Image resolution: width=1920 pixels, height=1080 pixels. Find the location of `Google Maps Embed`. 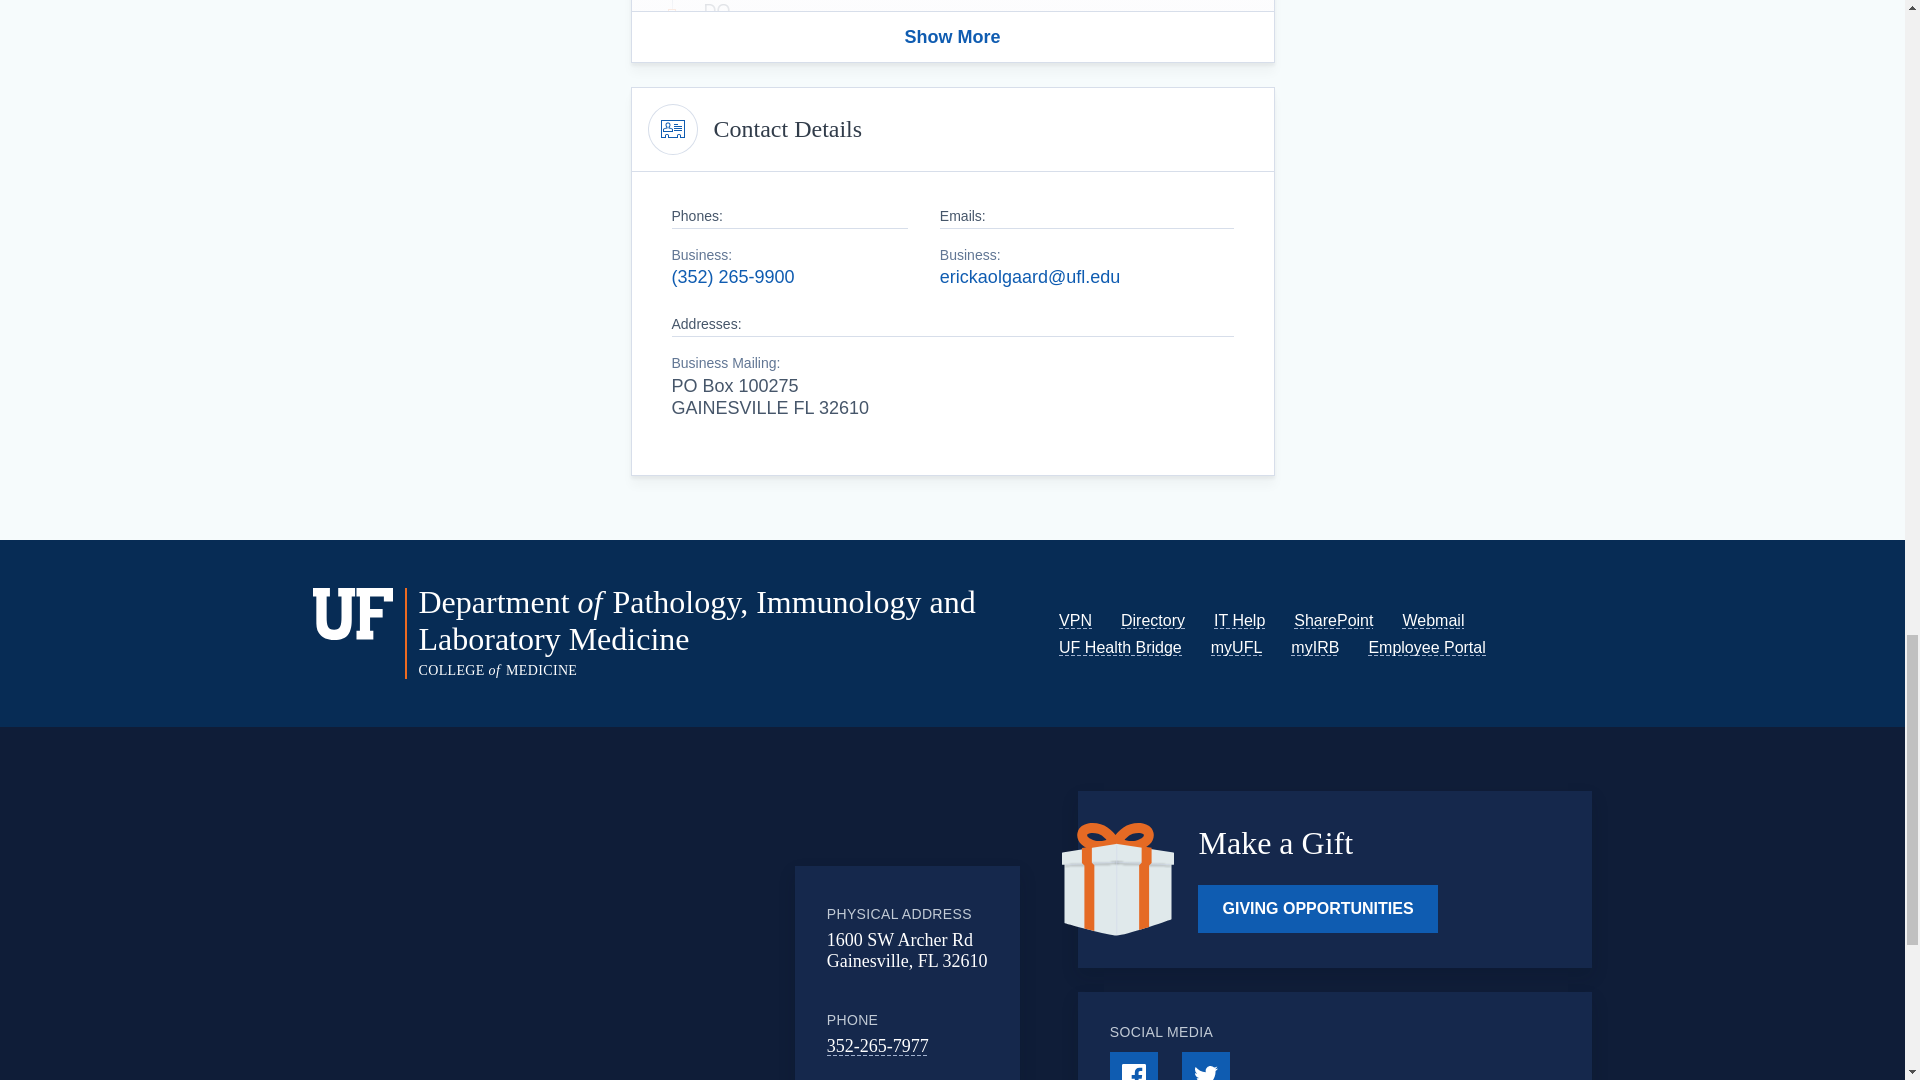

Google Maps Embed is located at coordinates (631, 938).